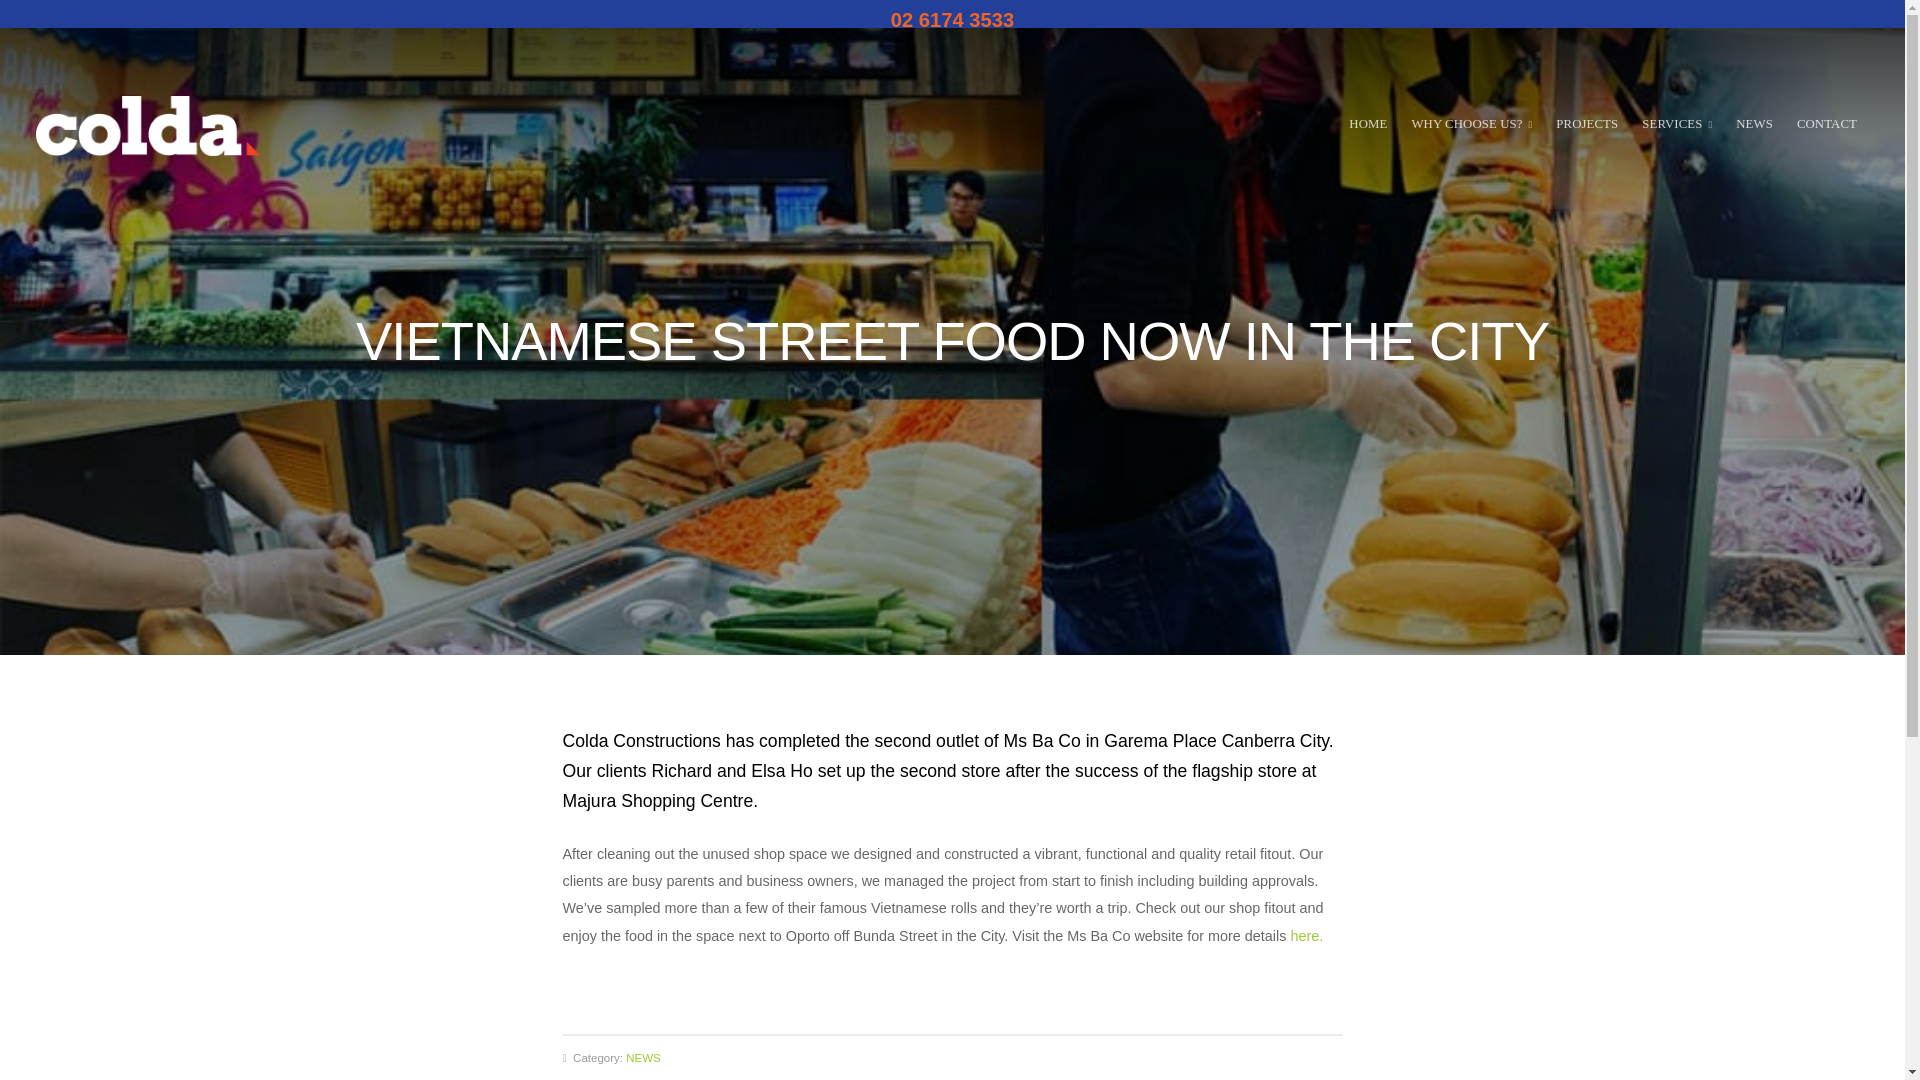 The height and width of the screenshot is (1080, 1920). I want to click on PROJECTS, so click(1586, 125).